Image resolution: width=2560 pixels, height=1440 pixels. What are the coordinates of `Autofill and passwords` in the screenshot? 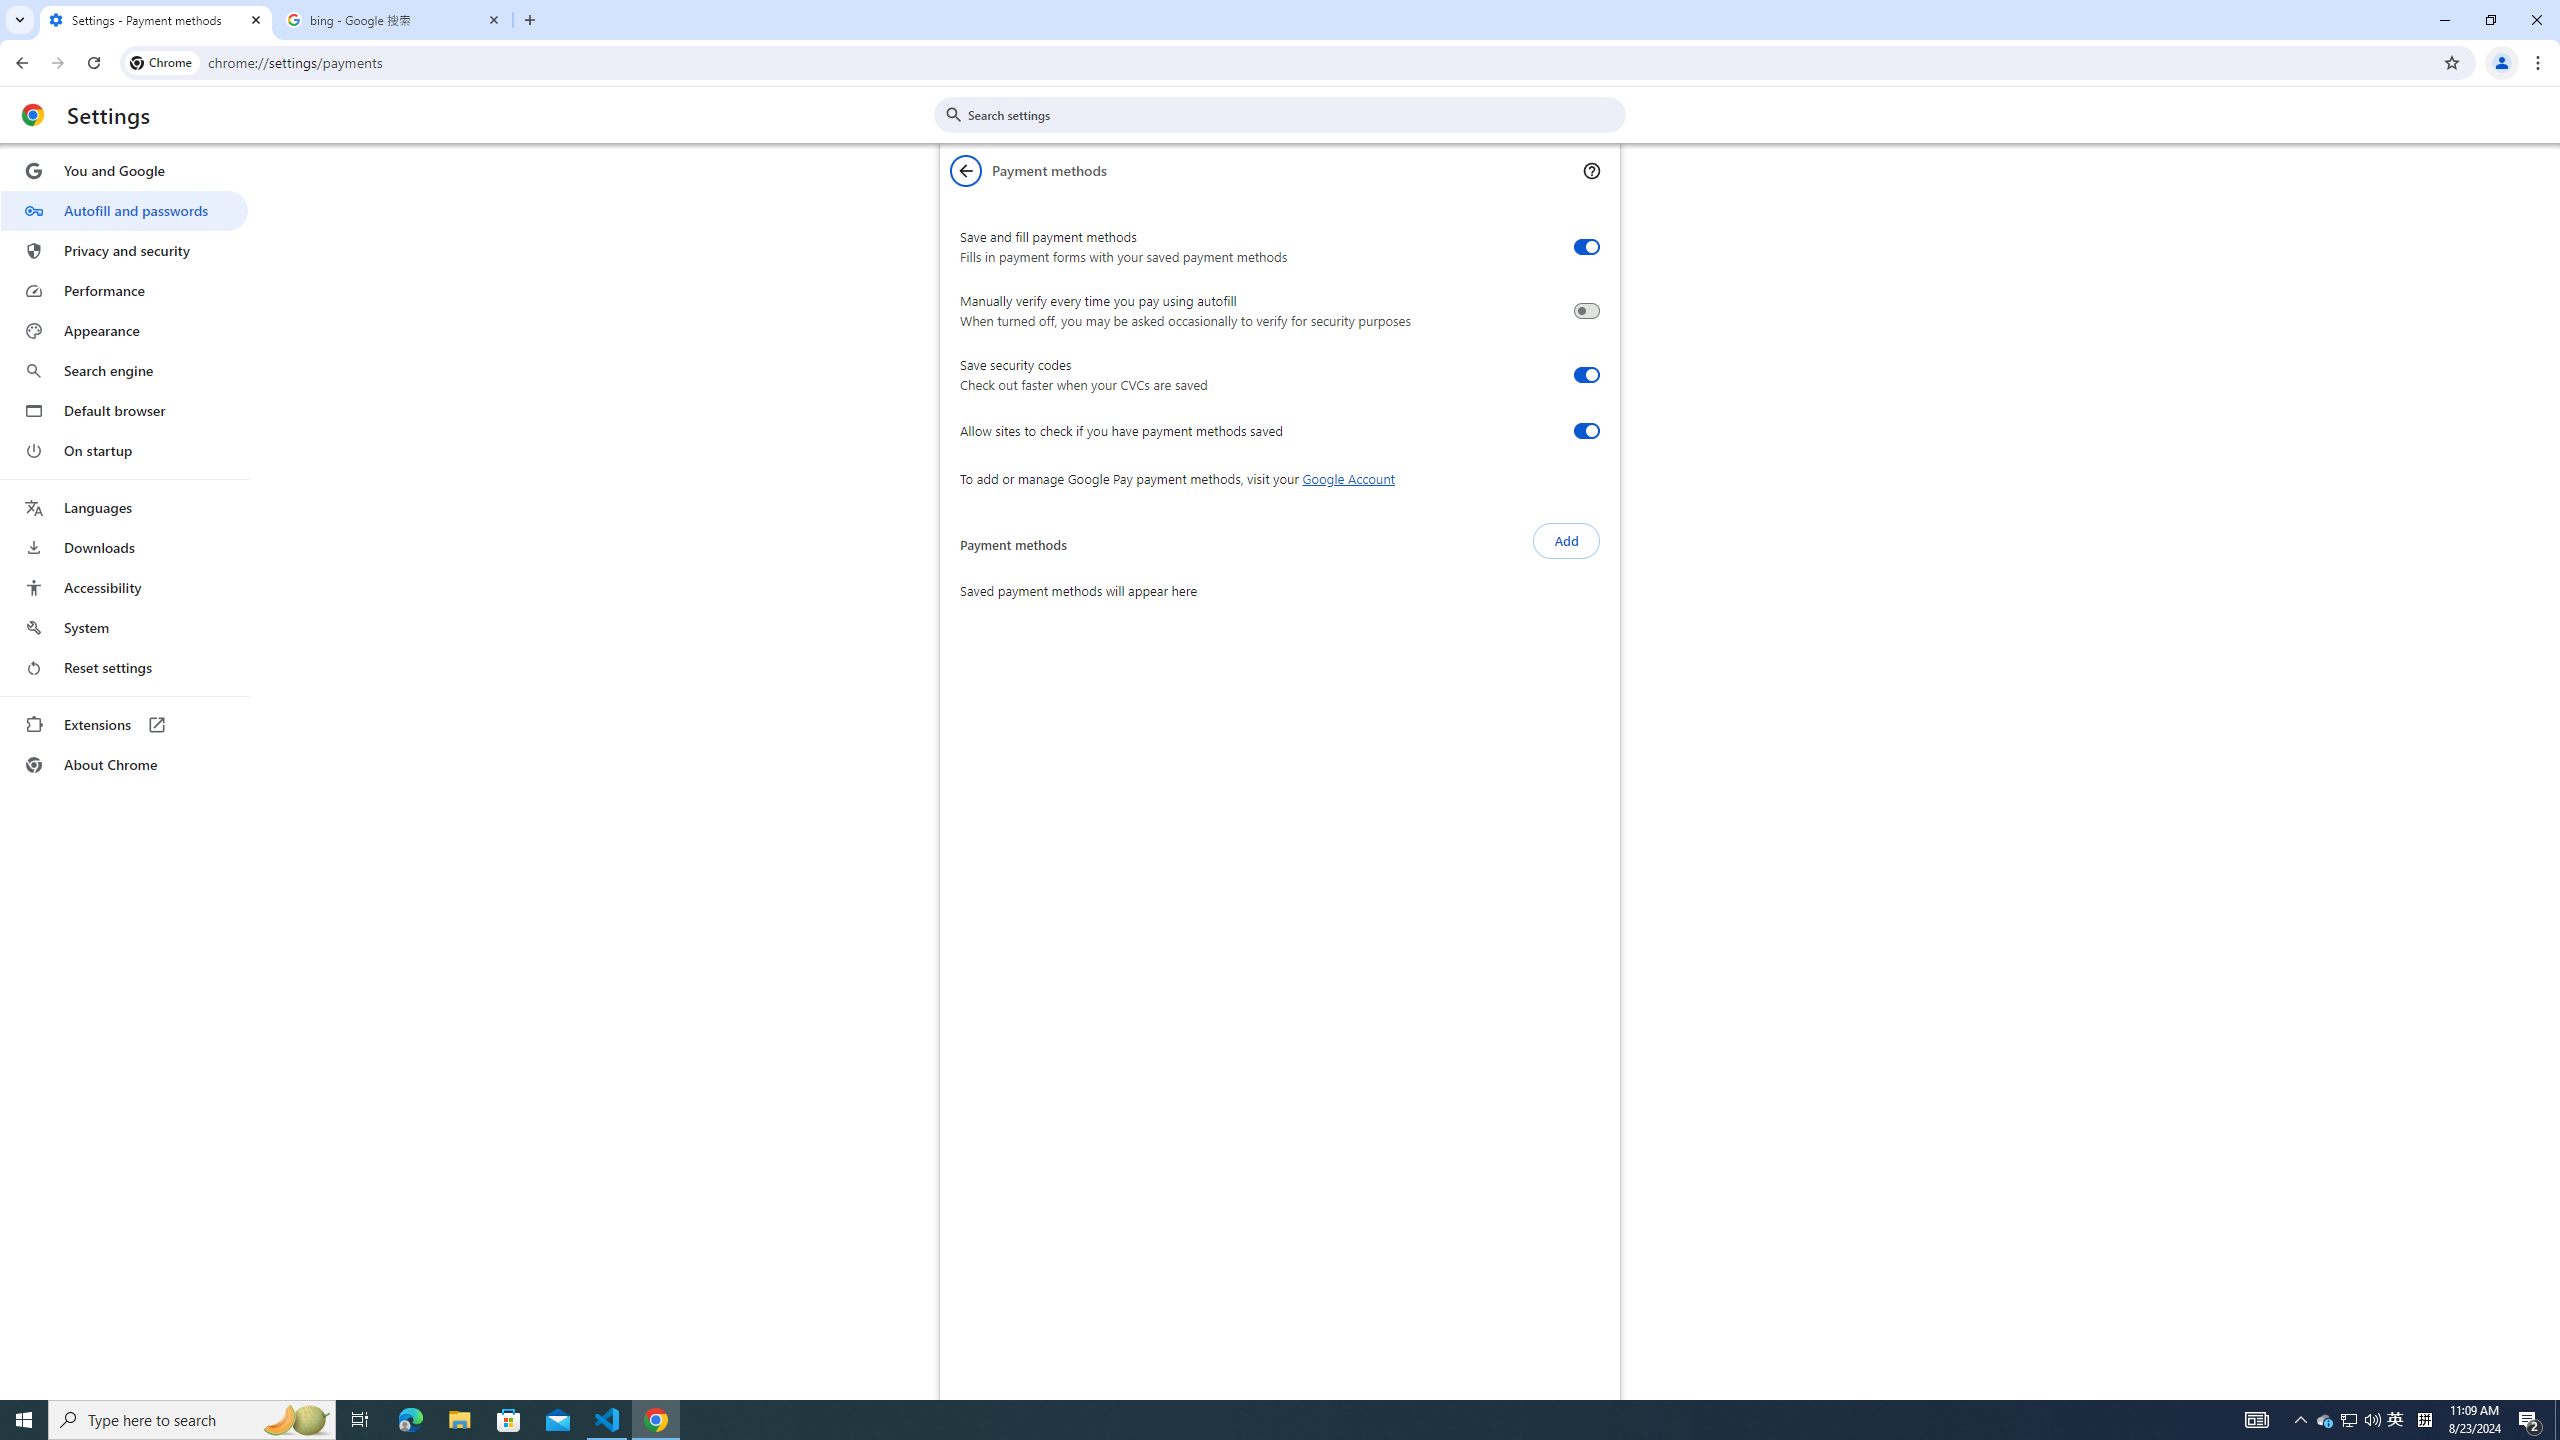 It's located at (124, 210).